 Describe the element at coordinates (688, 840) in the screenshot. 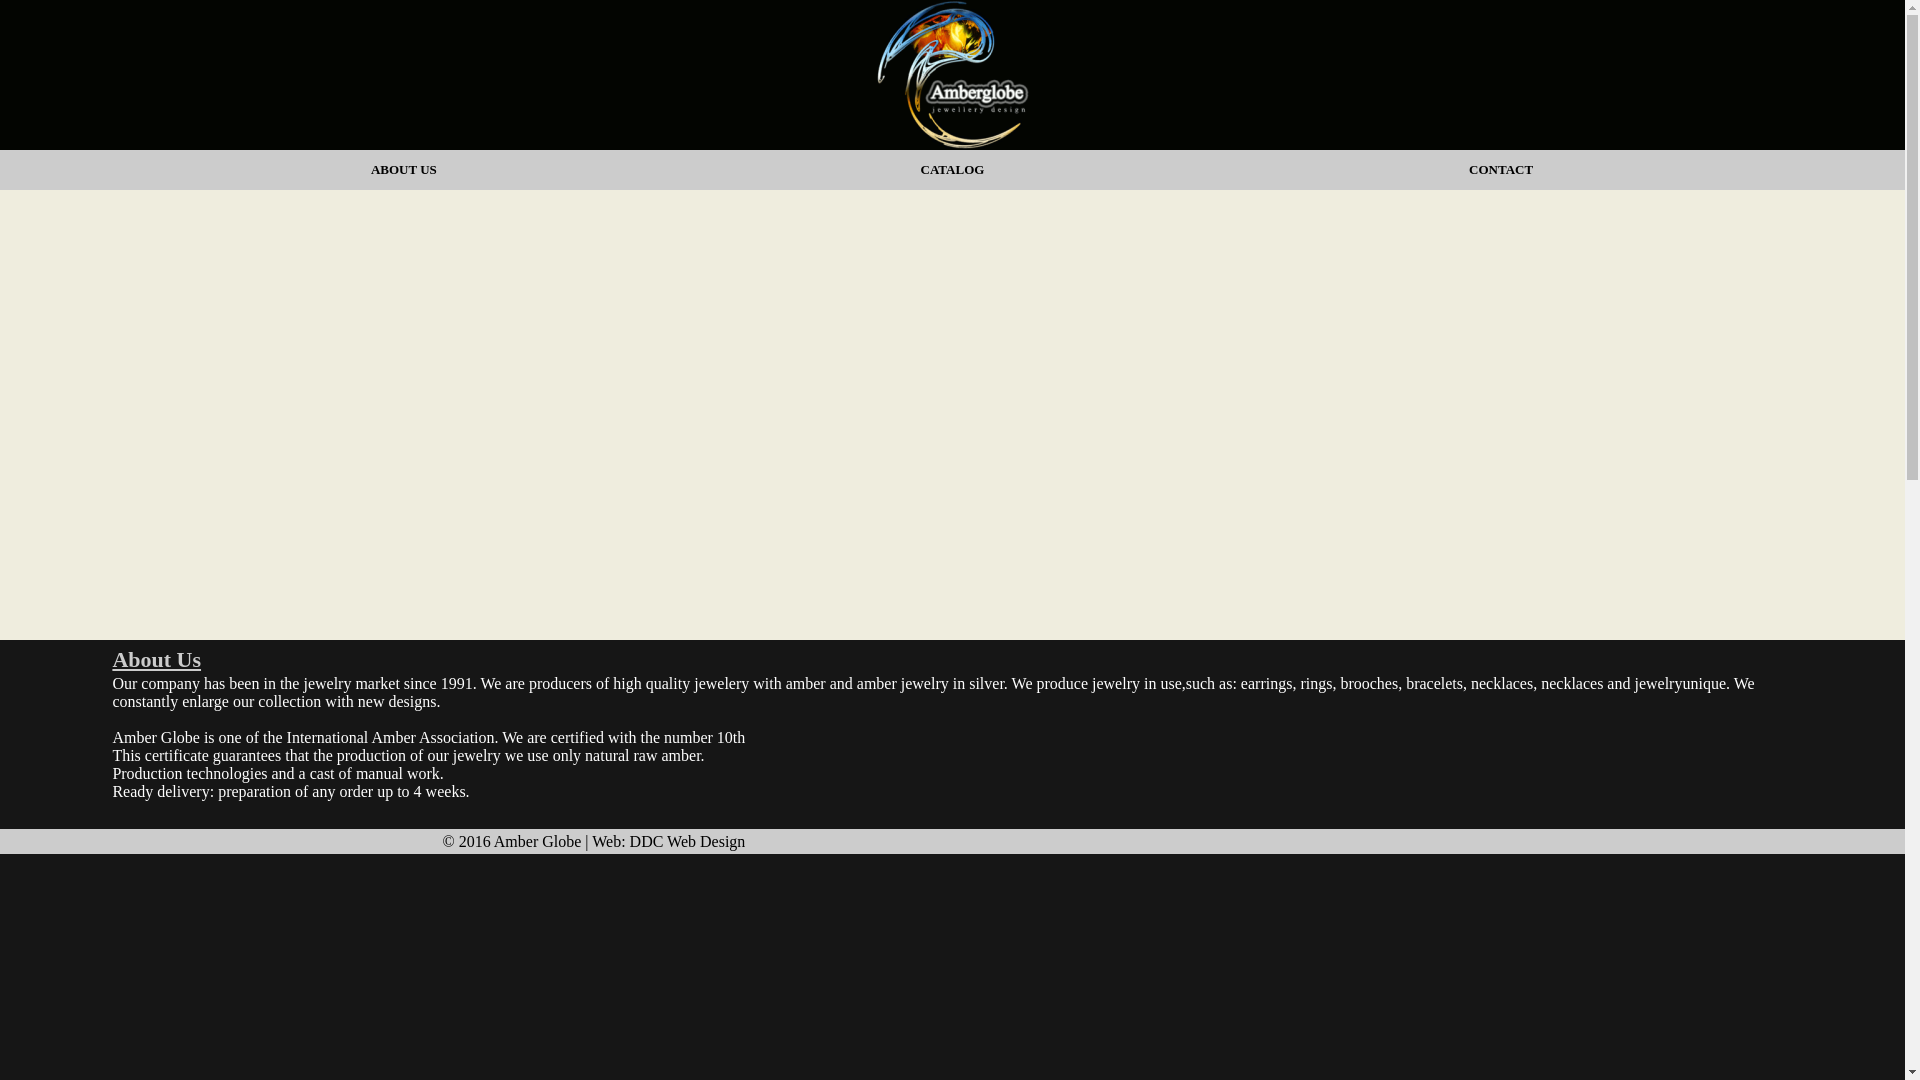

I see `DDC Web Design` at that location.